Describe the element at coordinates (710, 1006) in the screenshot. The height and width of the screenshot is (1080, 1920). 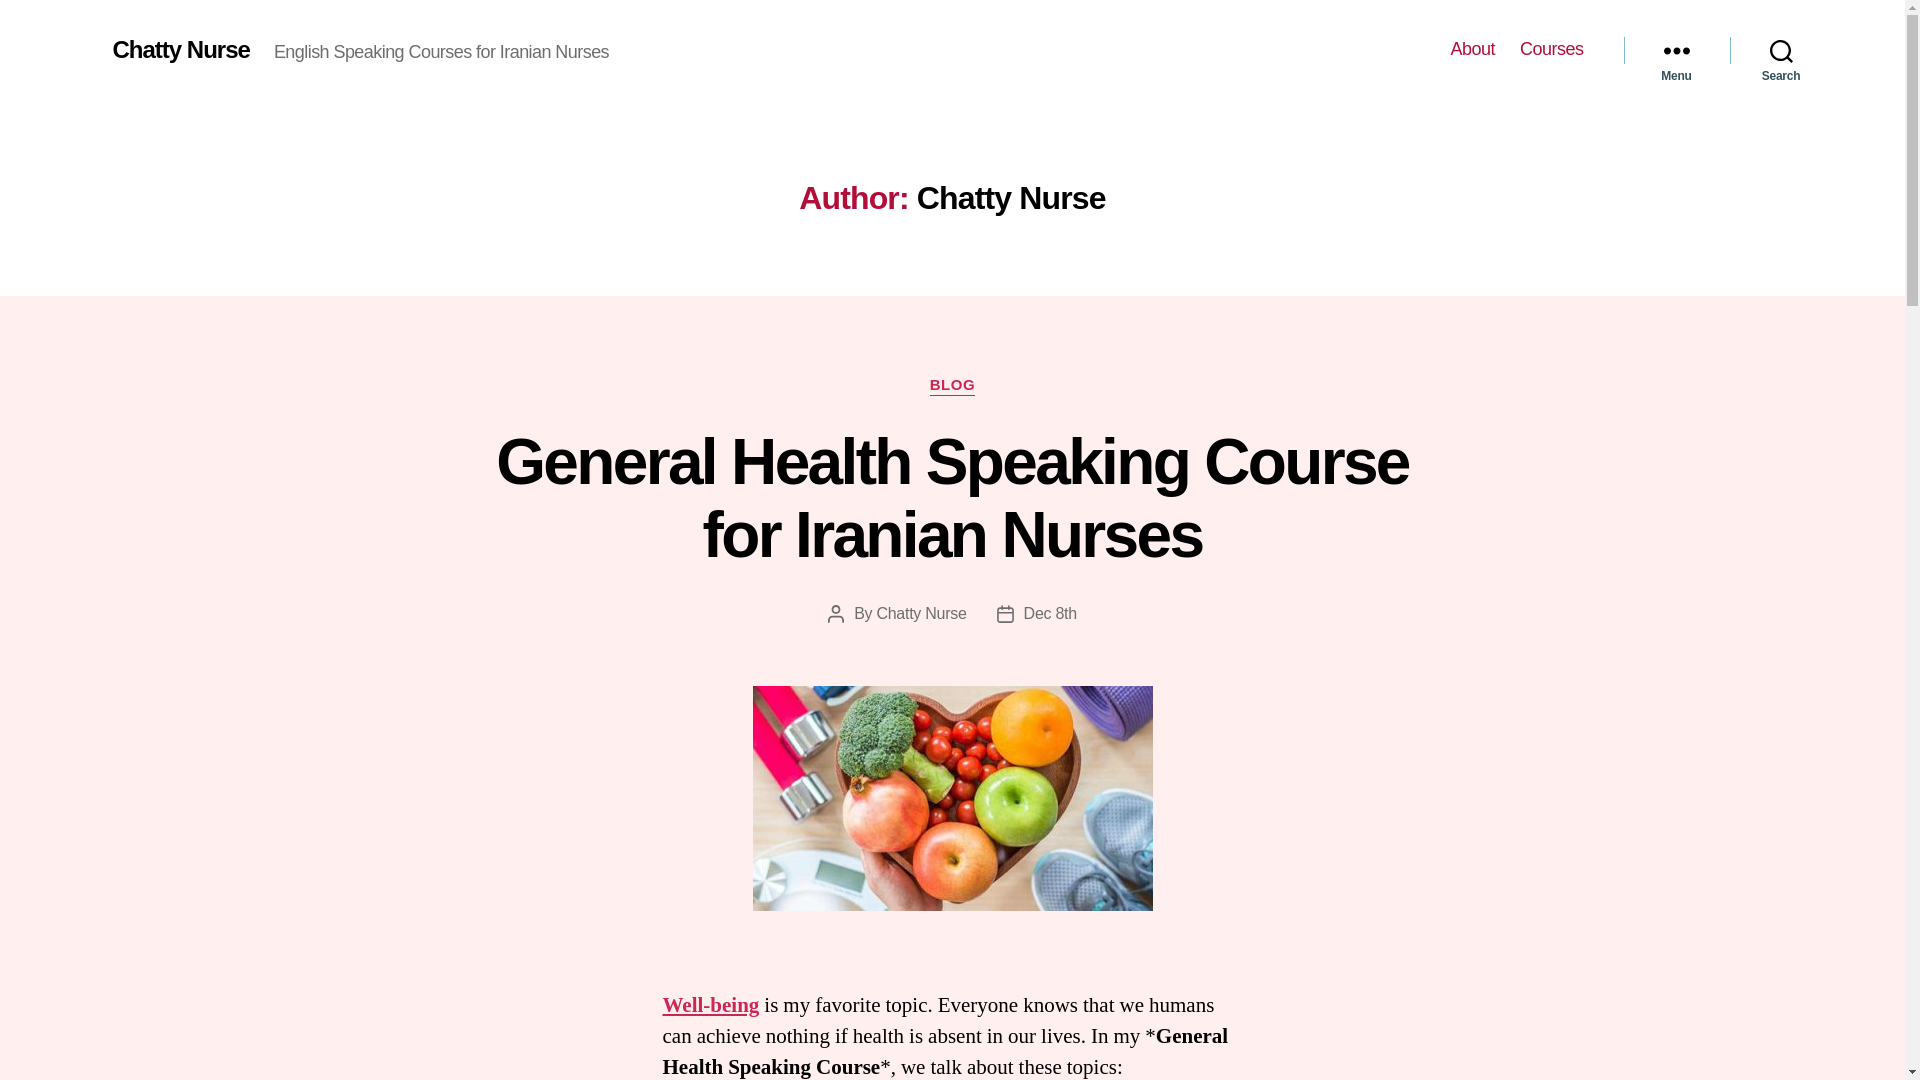
I see `Well-being` at that location.